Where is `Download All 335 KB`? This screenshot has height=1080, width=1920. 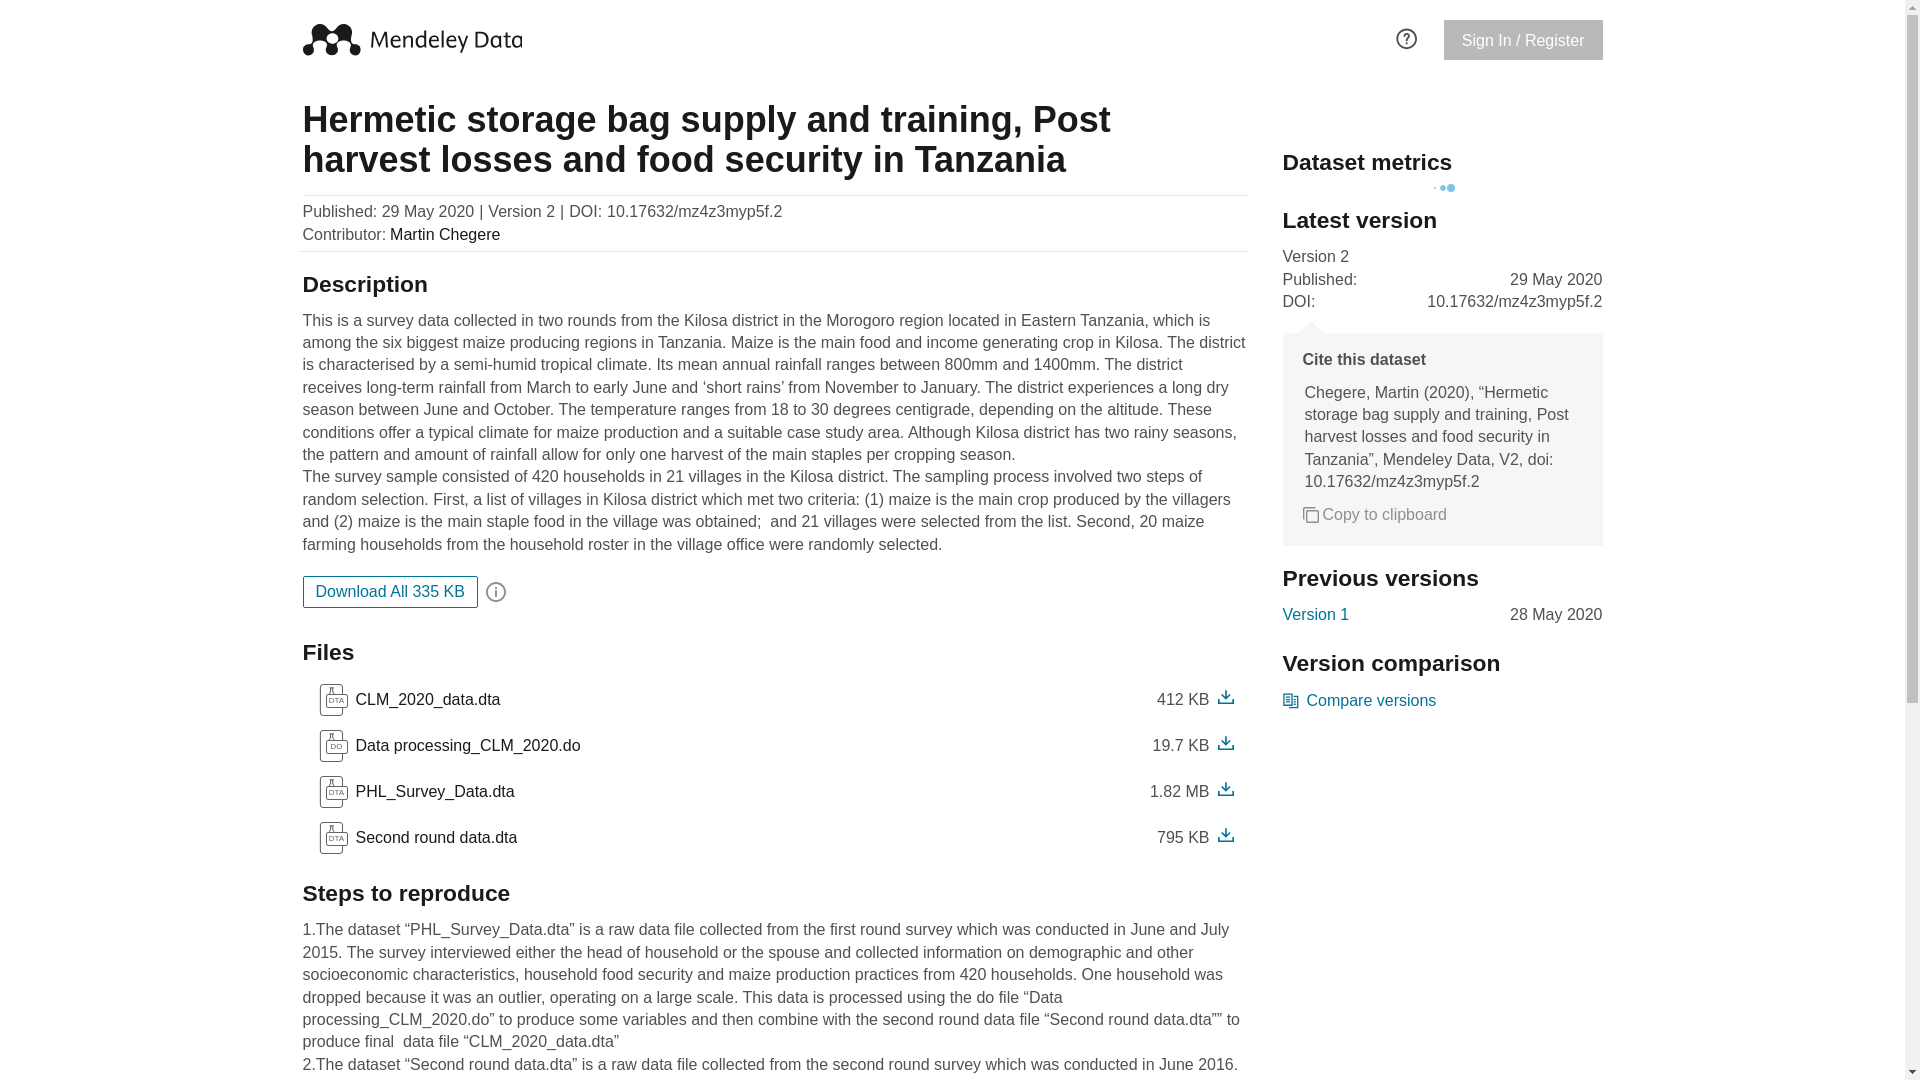 Download All 335 KB is located at coordinates (417, 838).